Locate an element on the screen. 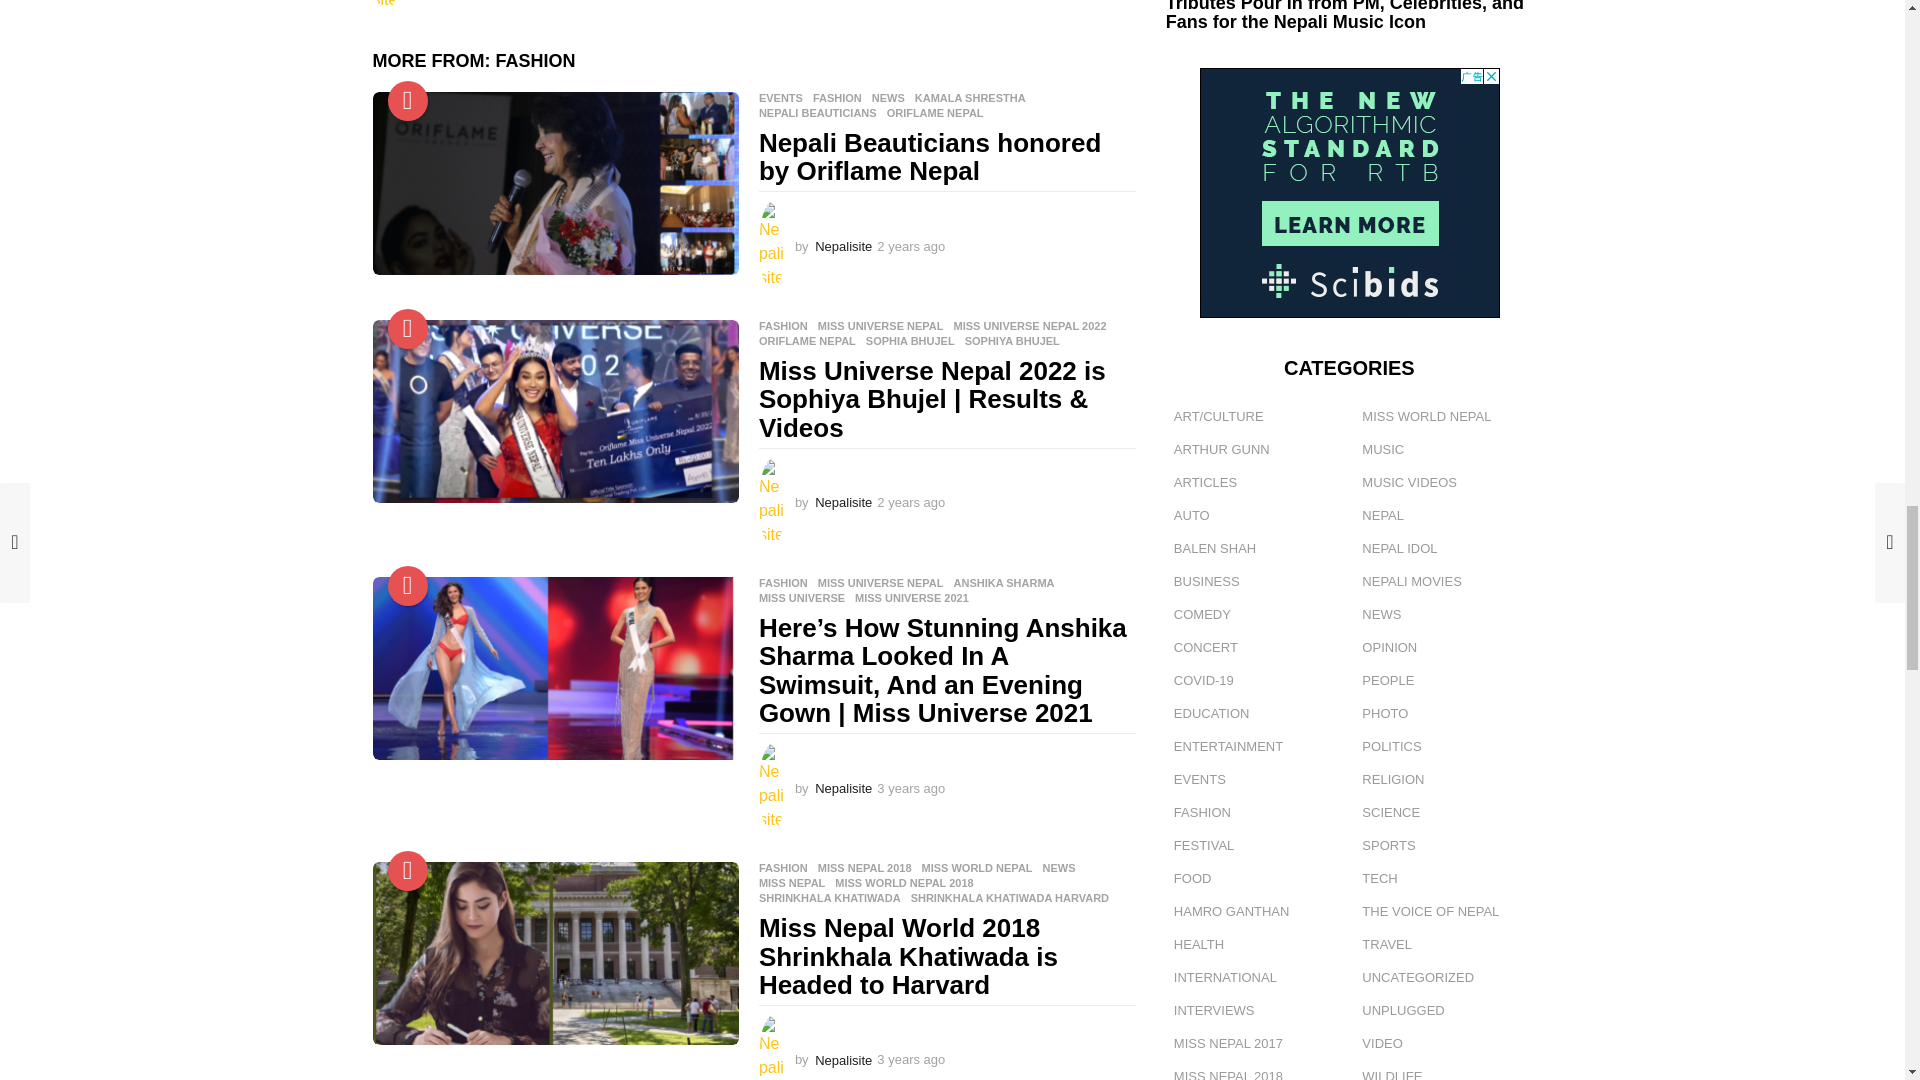 This screenshot has width=1920, height=1080. Trending is located at coordinates (408, 328).